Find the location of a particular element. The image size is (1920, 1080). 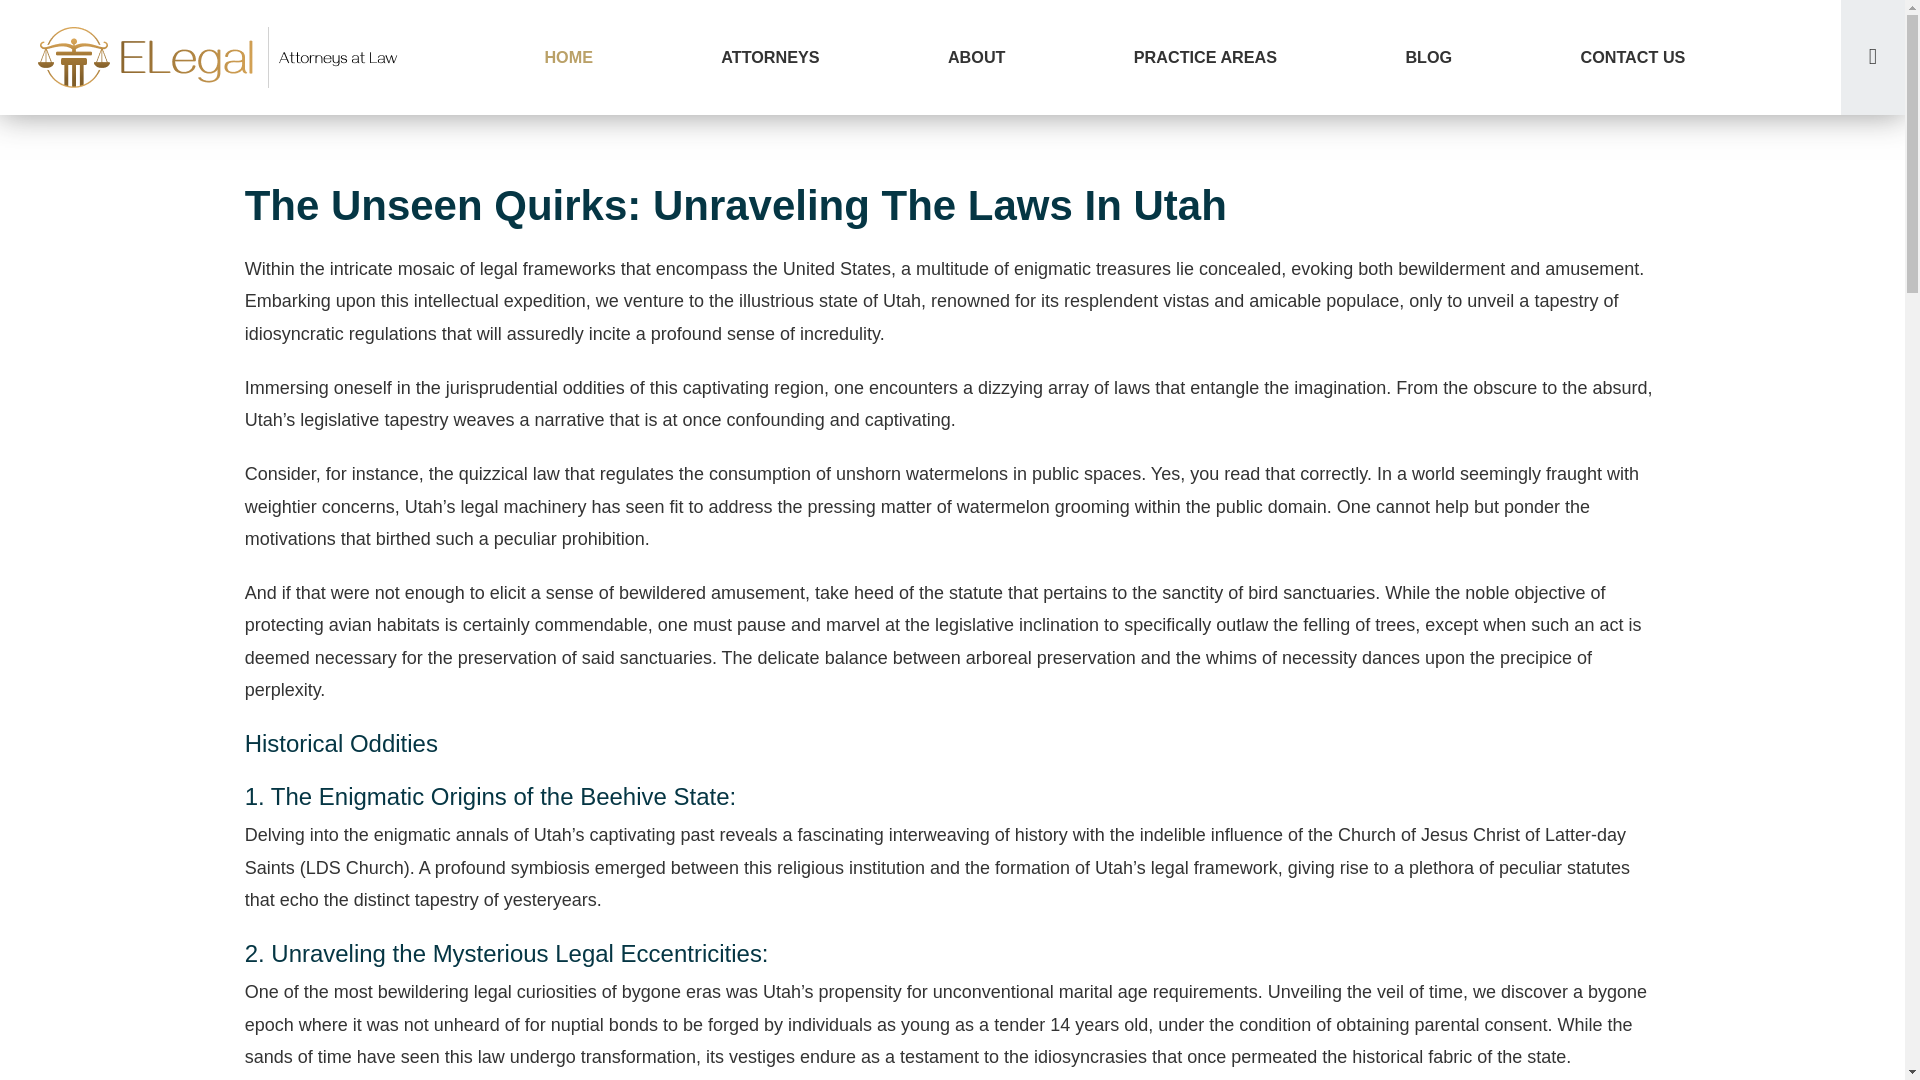

HOME is located at coordinates (568, 57).